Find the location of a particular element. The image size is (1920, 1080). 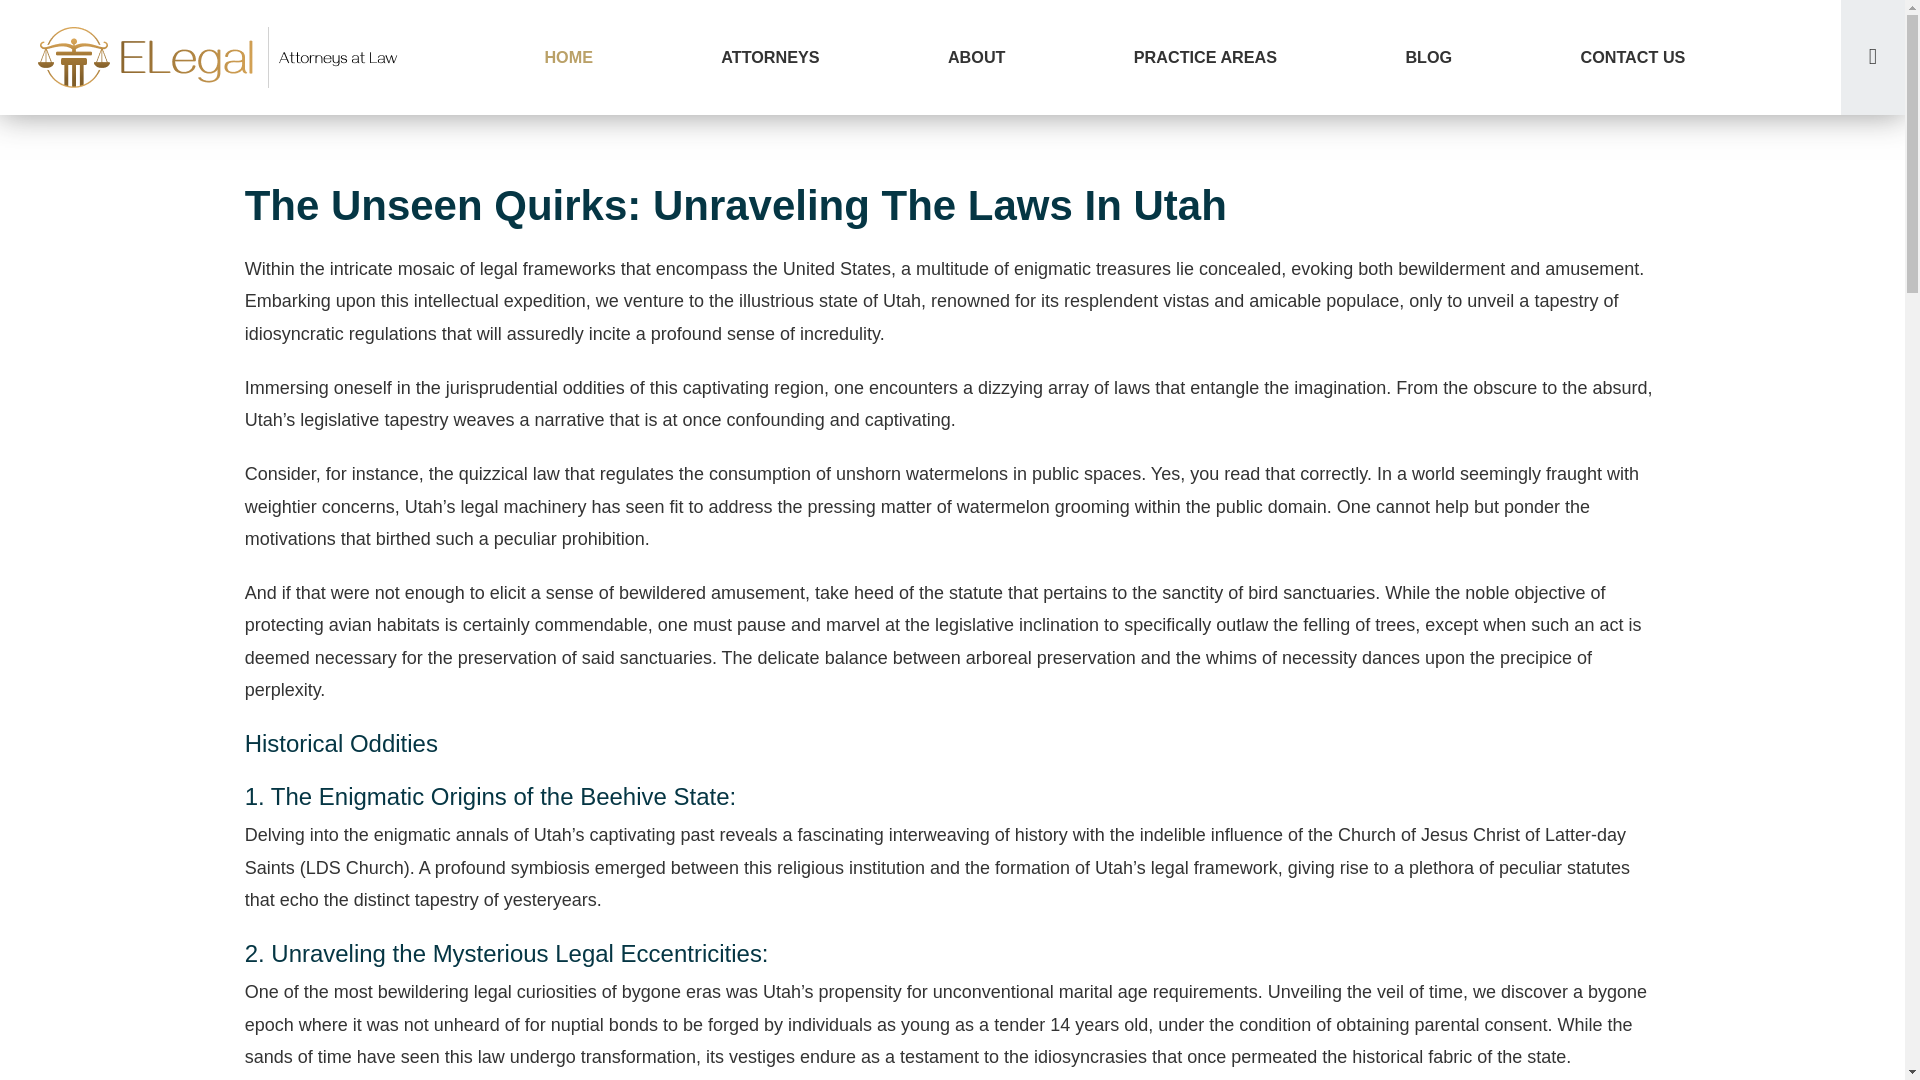

HOME is located at coordinates (568, 57).